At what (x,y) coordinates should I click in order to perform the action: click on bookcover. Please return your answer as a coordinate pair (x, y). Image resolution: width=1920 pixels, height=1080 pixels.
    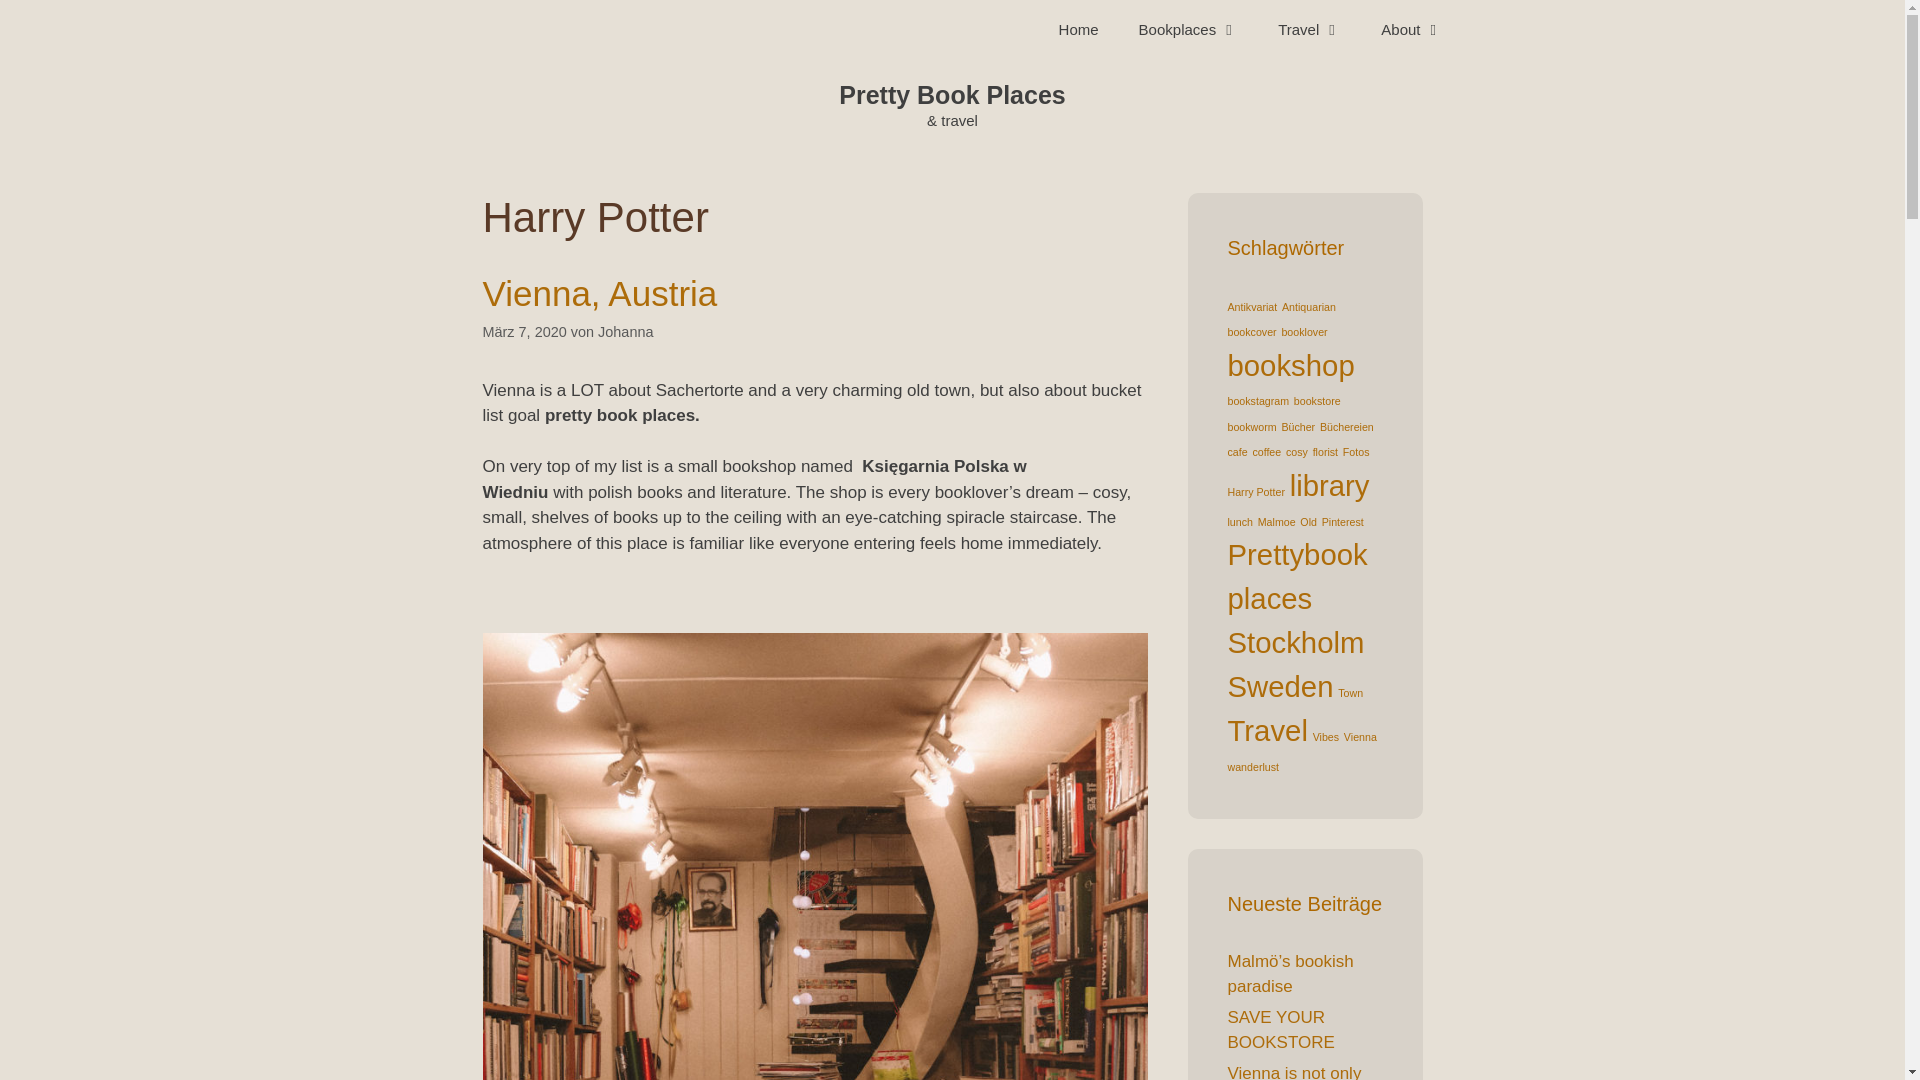
    Looking at the image, I should click on (1252, 332).